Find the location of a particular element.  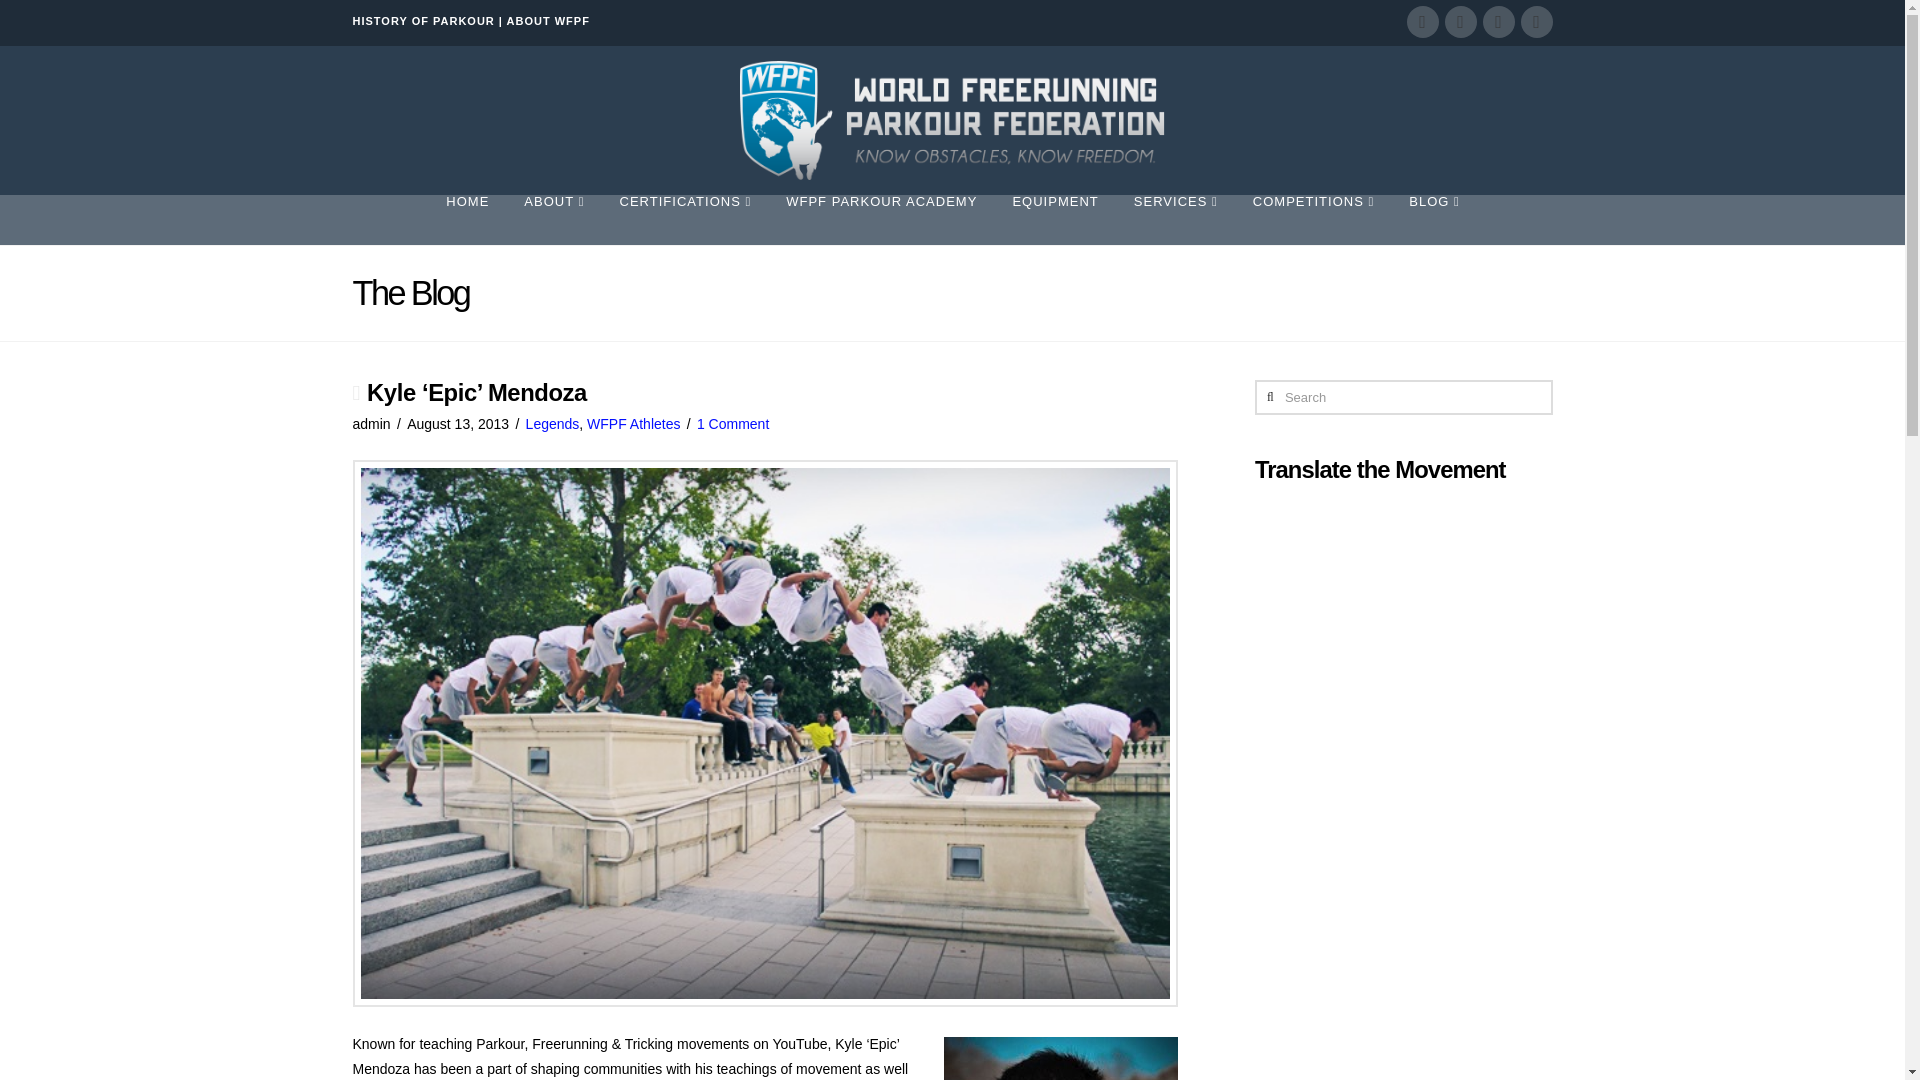

ABOUT WFPF is located at coordinates (548, 21).